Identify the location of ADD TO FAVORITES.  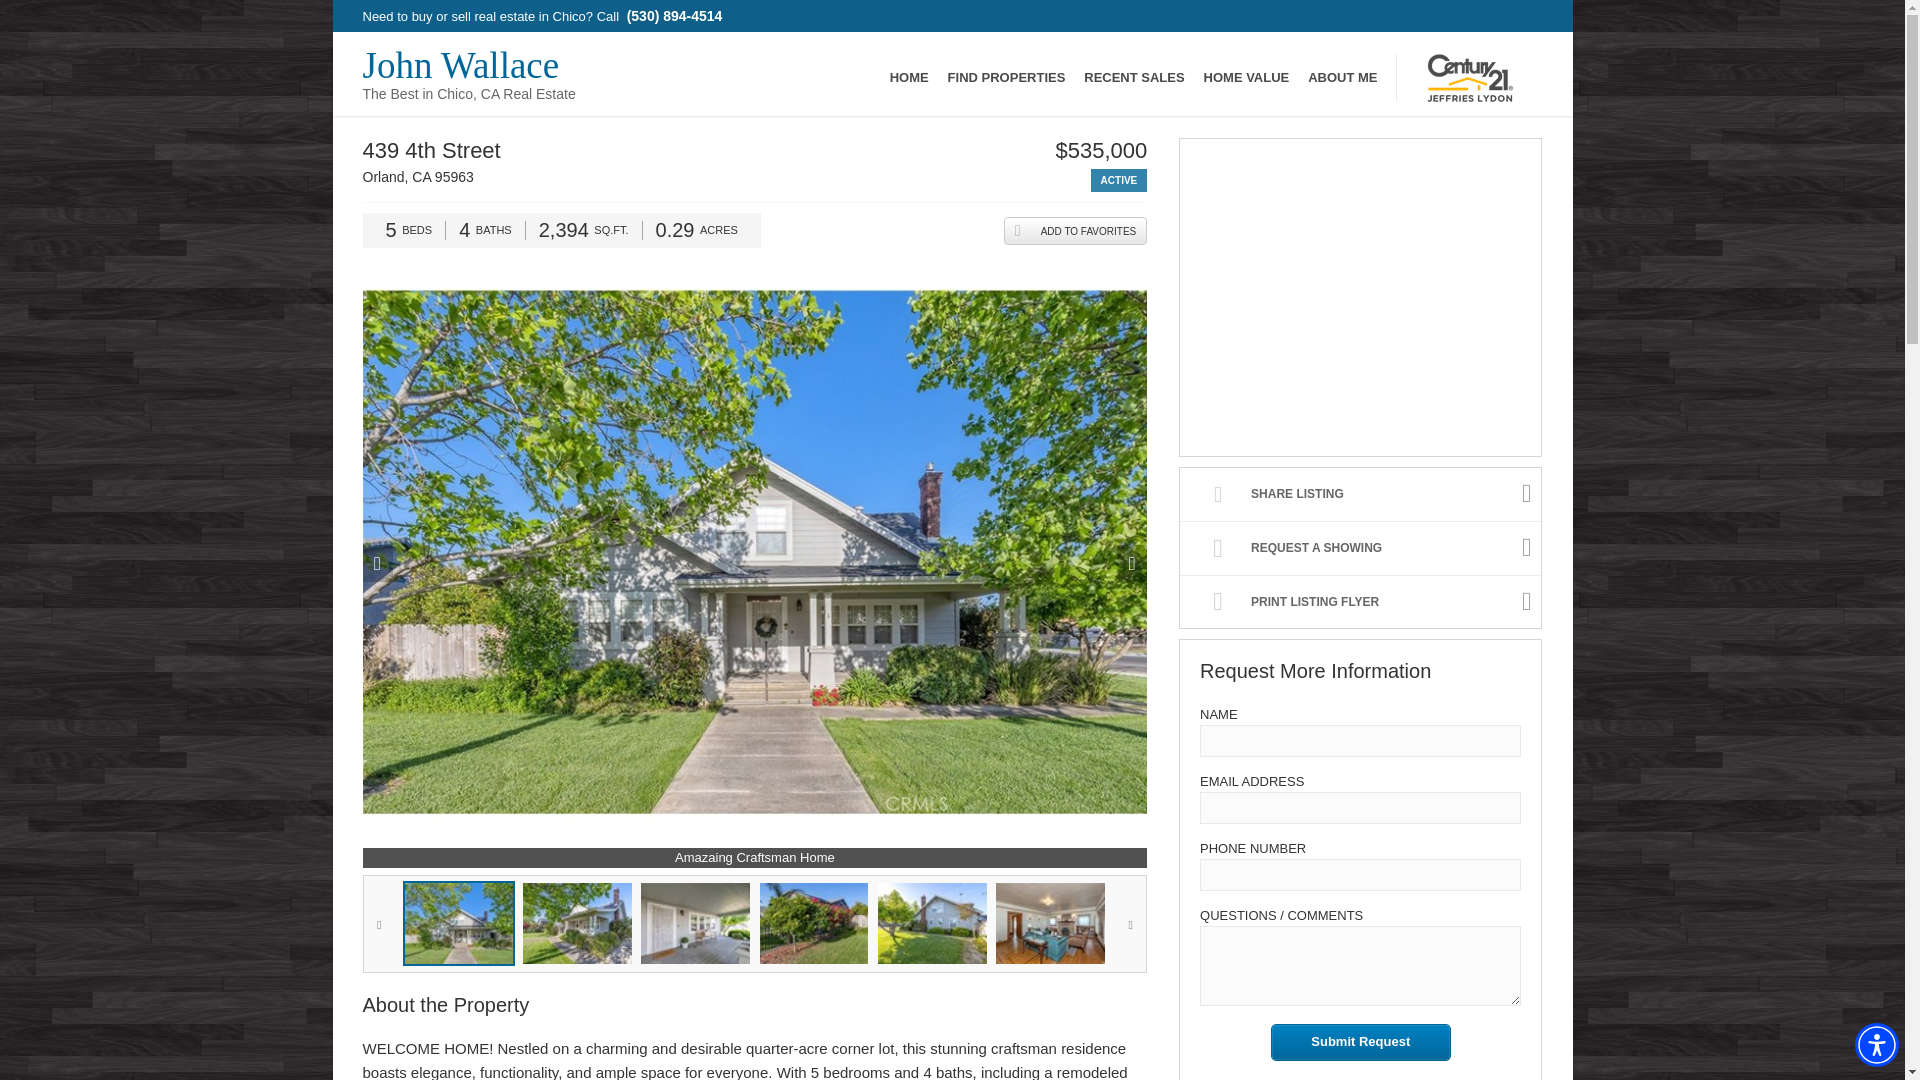
(1076, 231).